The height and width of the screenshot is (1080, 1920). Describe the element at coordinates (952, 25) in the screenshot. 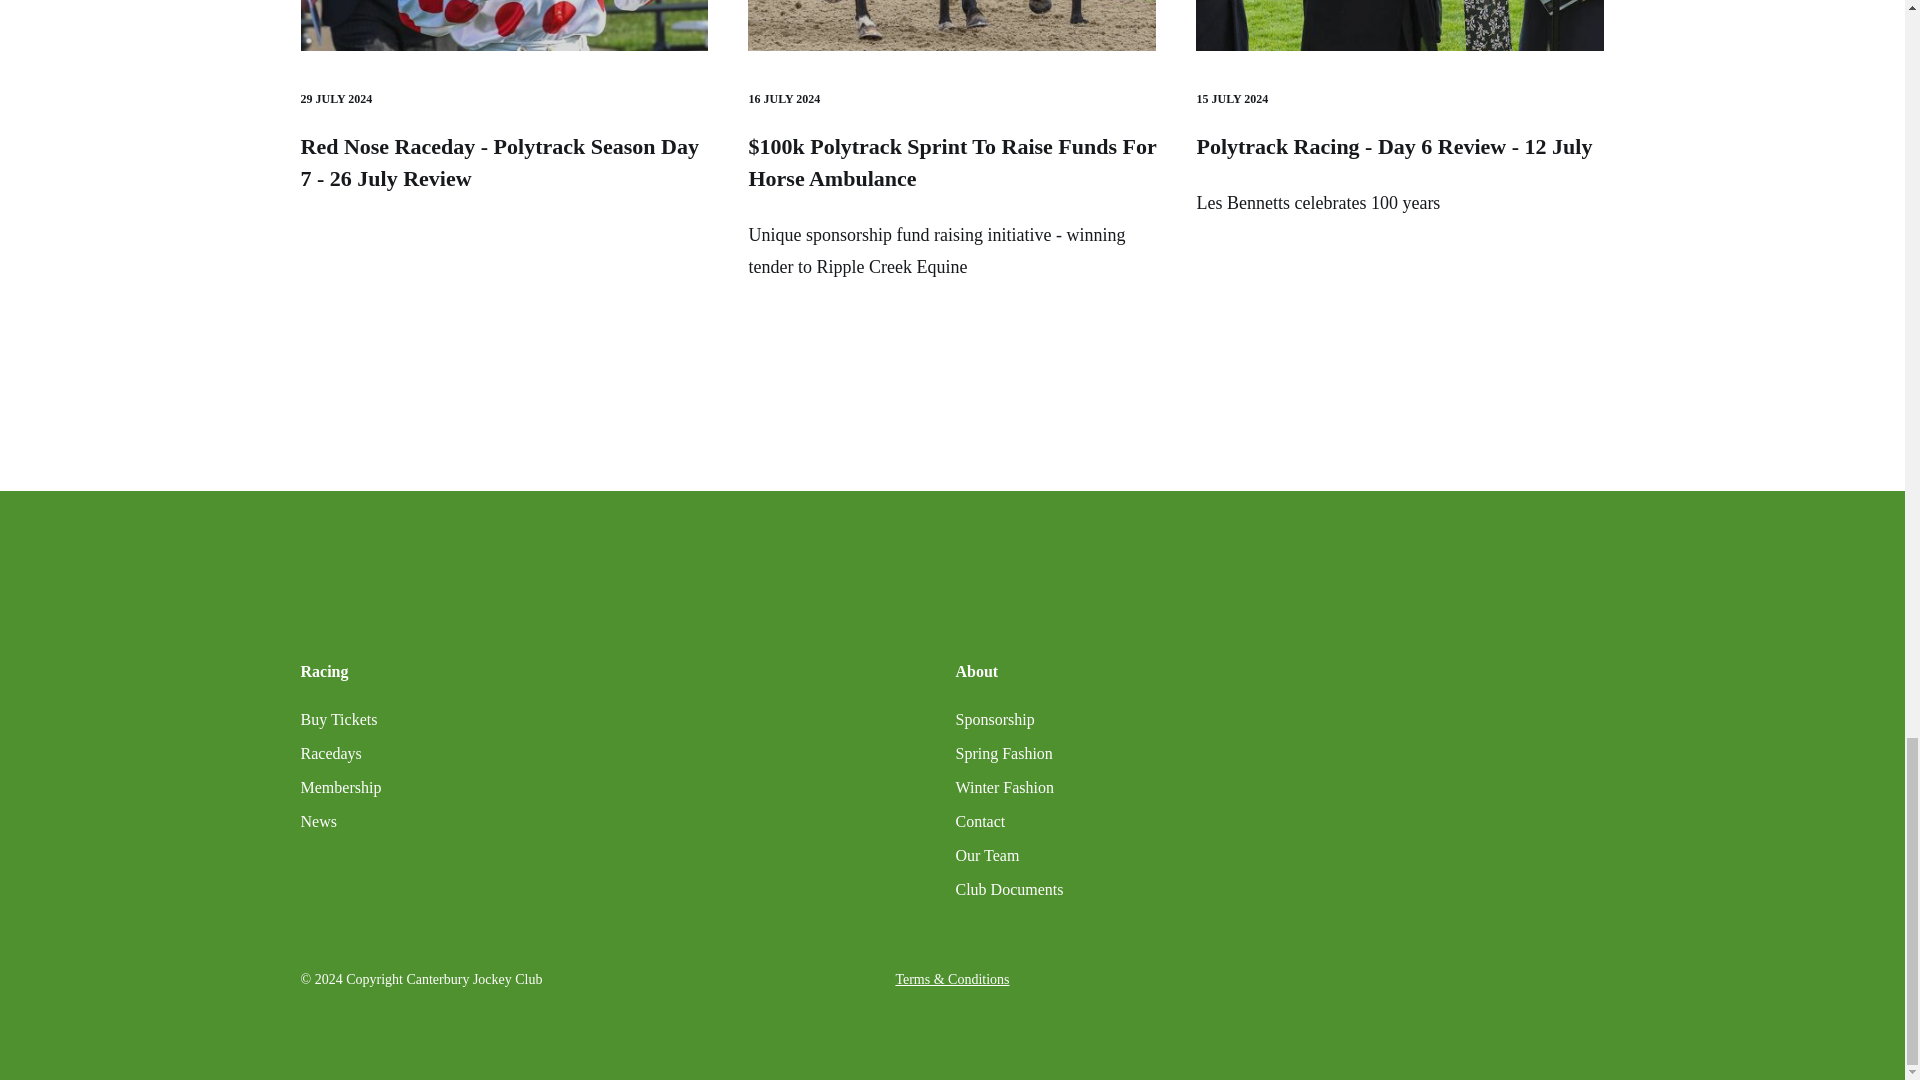

I see `RACING` at that location.